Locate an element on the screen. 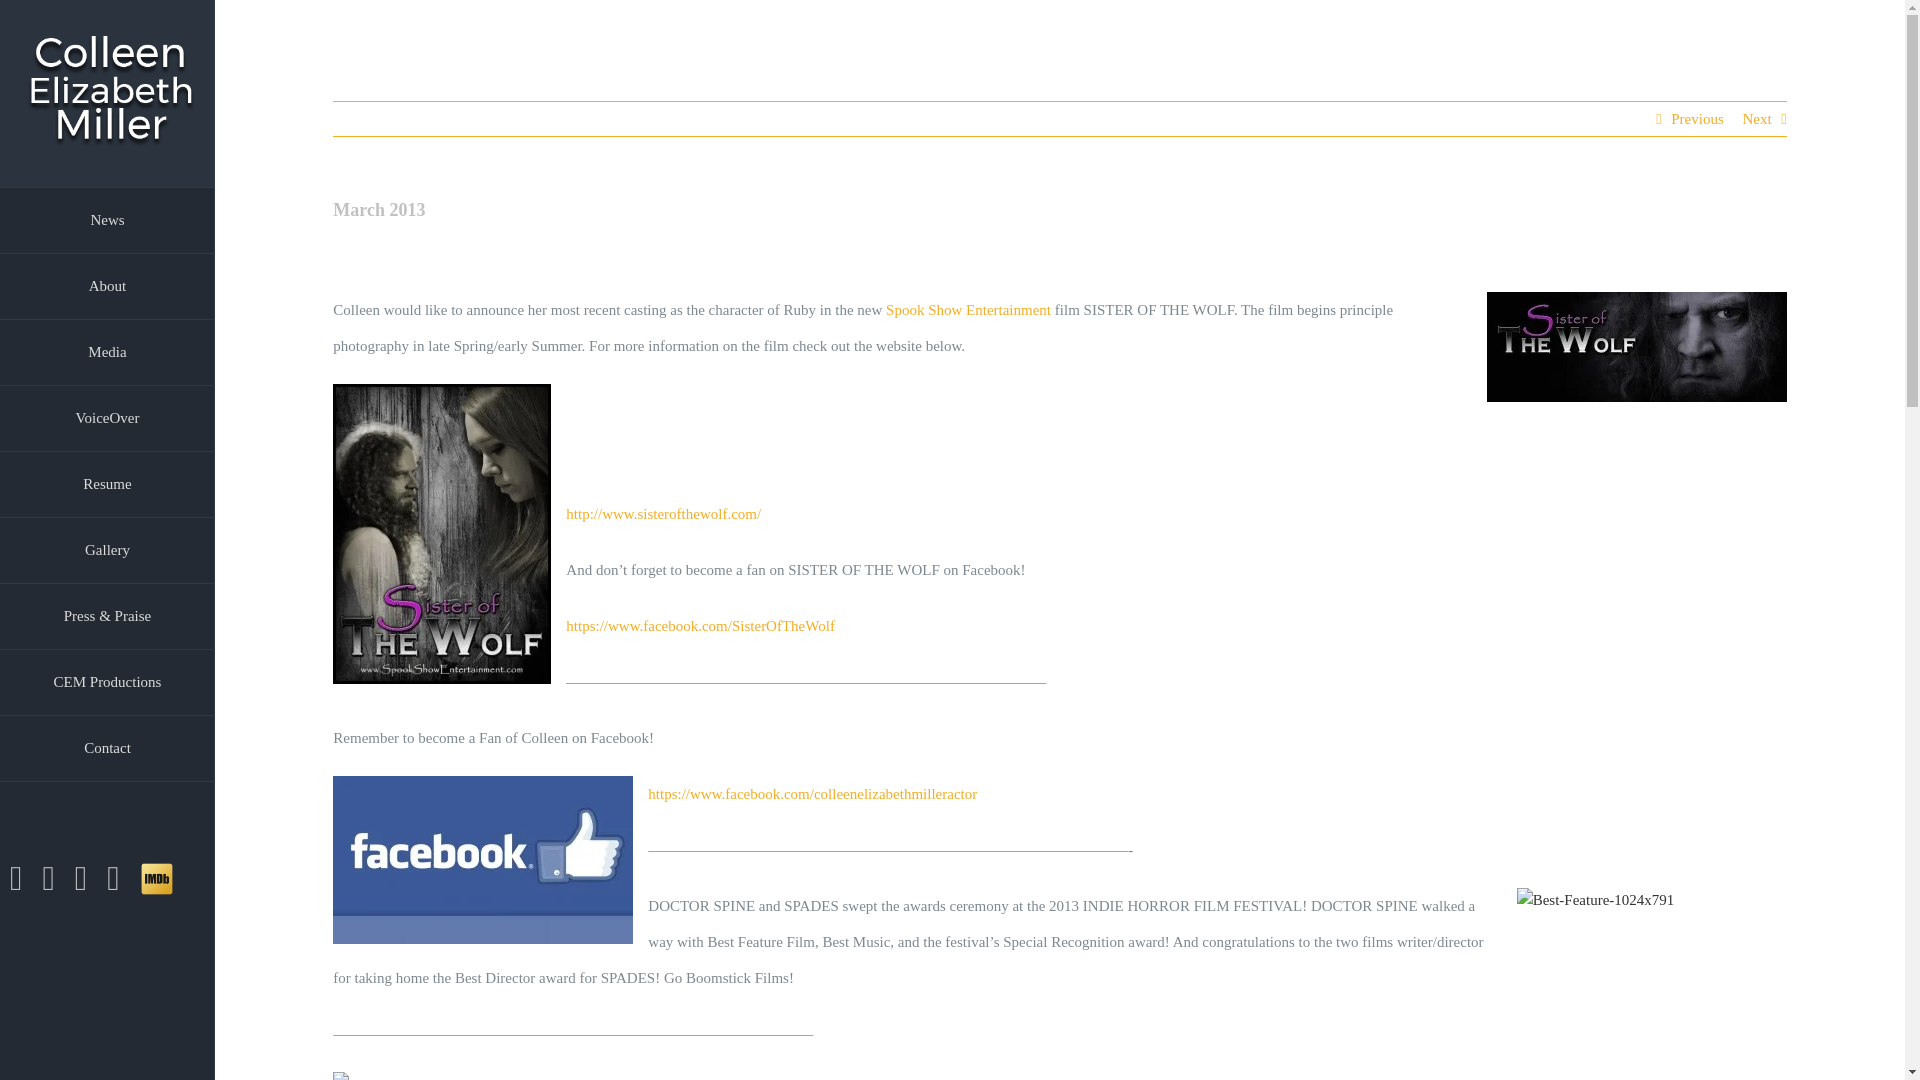 The image size is (1920, 1080). Previous is located at coordinates (1697, 118).